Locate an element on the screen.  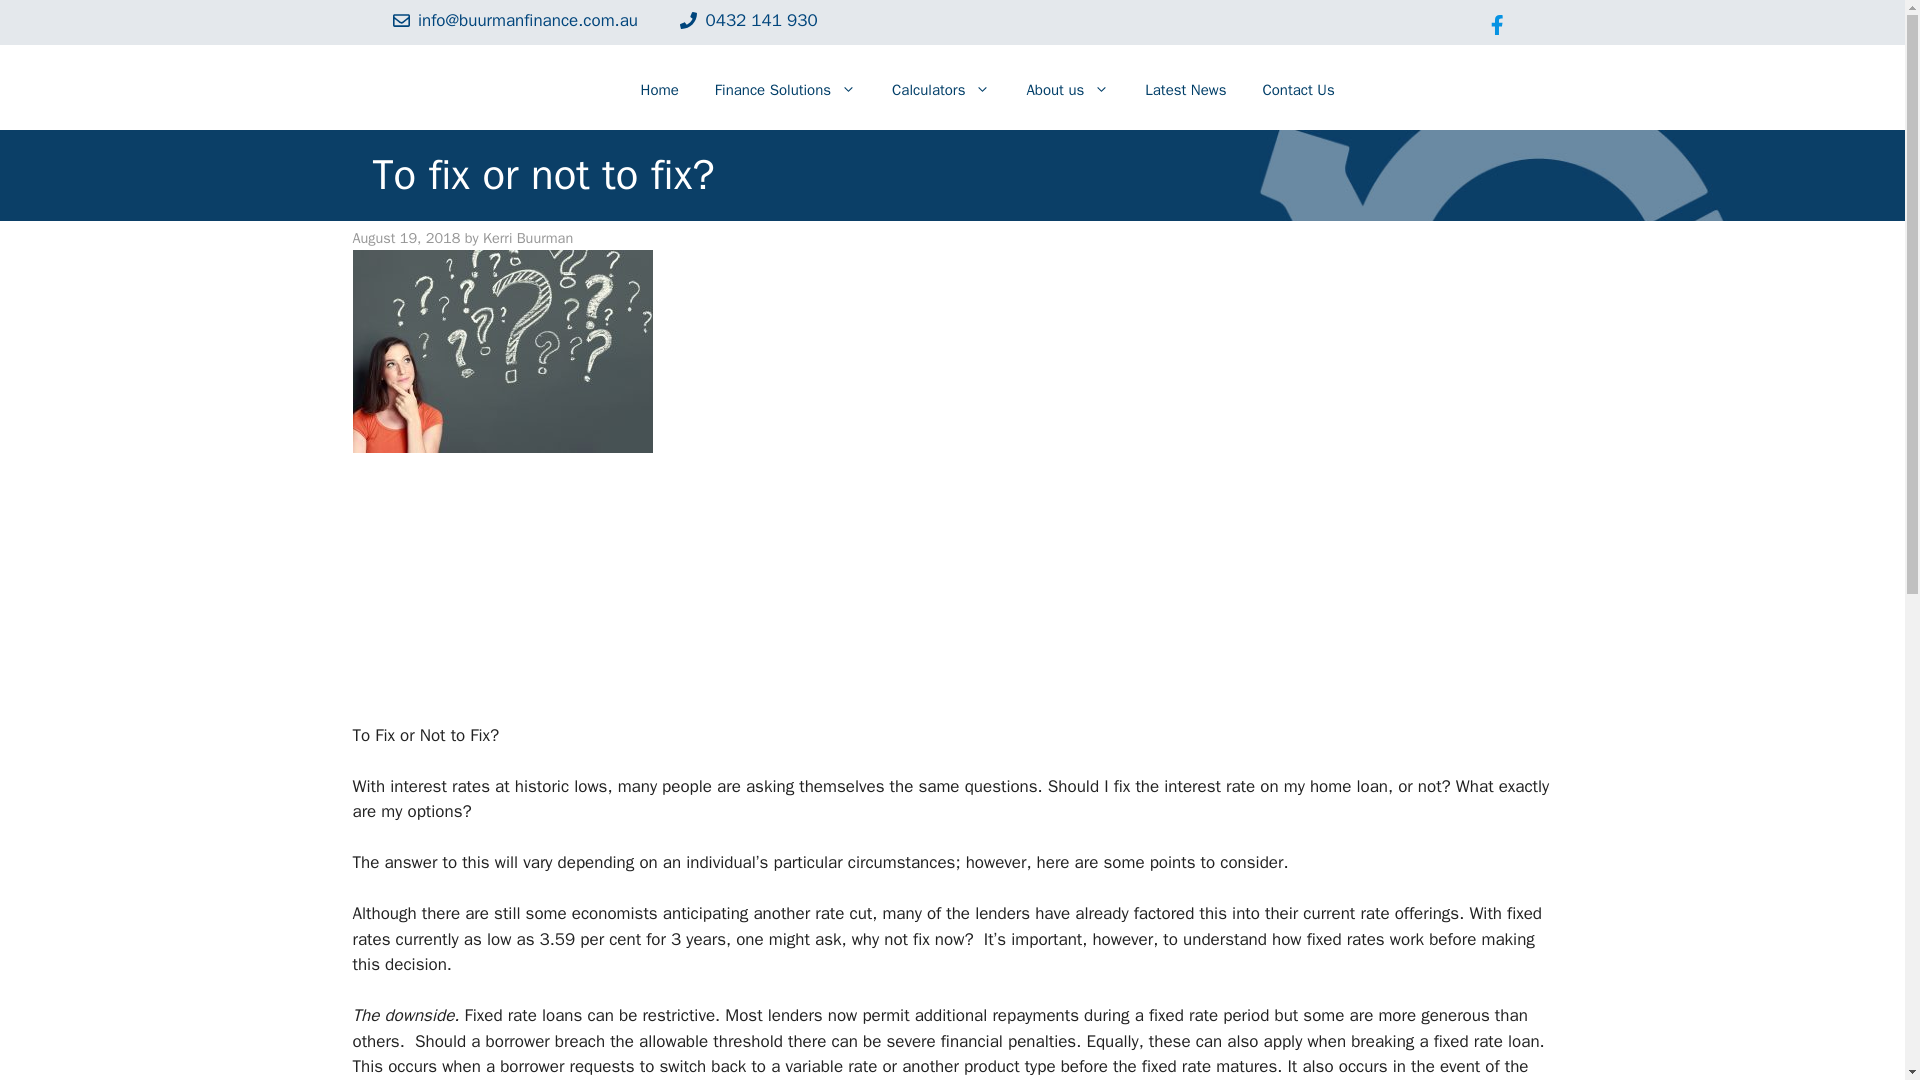
Calculators is located at coordinates (940, 90).